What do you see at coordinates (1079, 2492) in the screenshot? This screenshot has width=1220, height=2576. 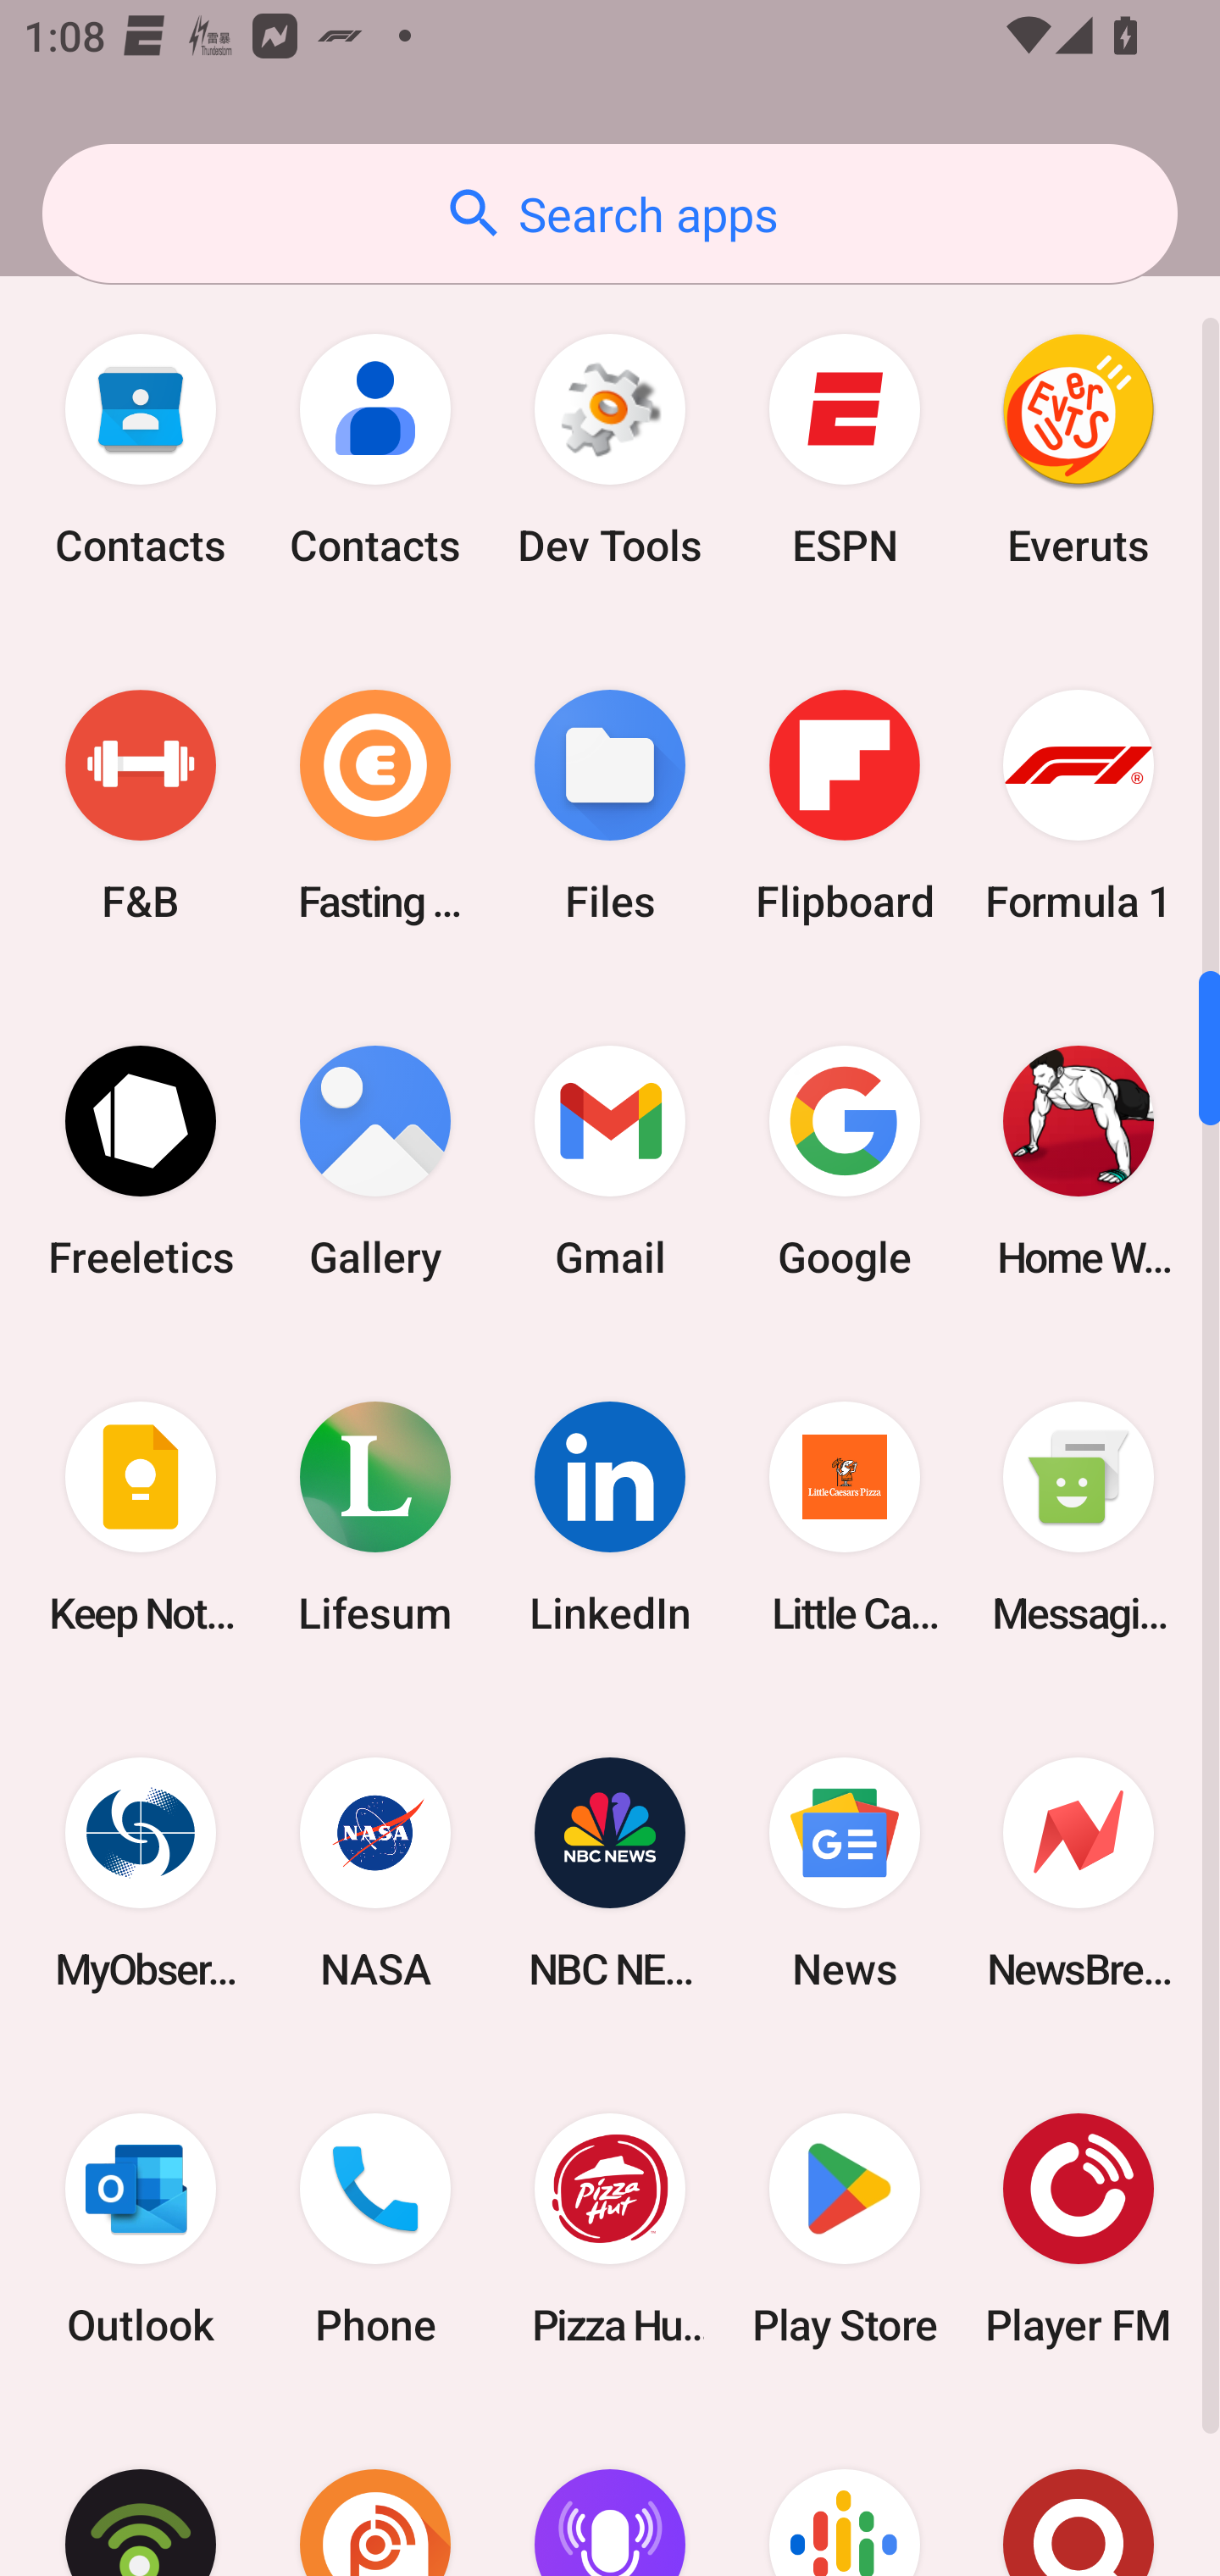 I see `Quora` at bounding box center [1079, 2492].